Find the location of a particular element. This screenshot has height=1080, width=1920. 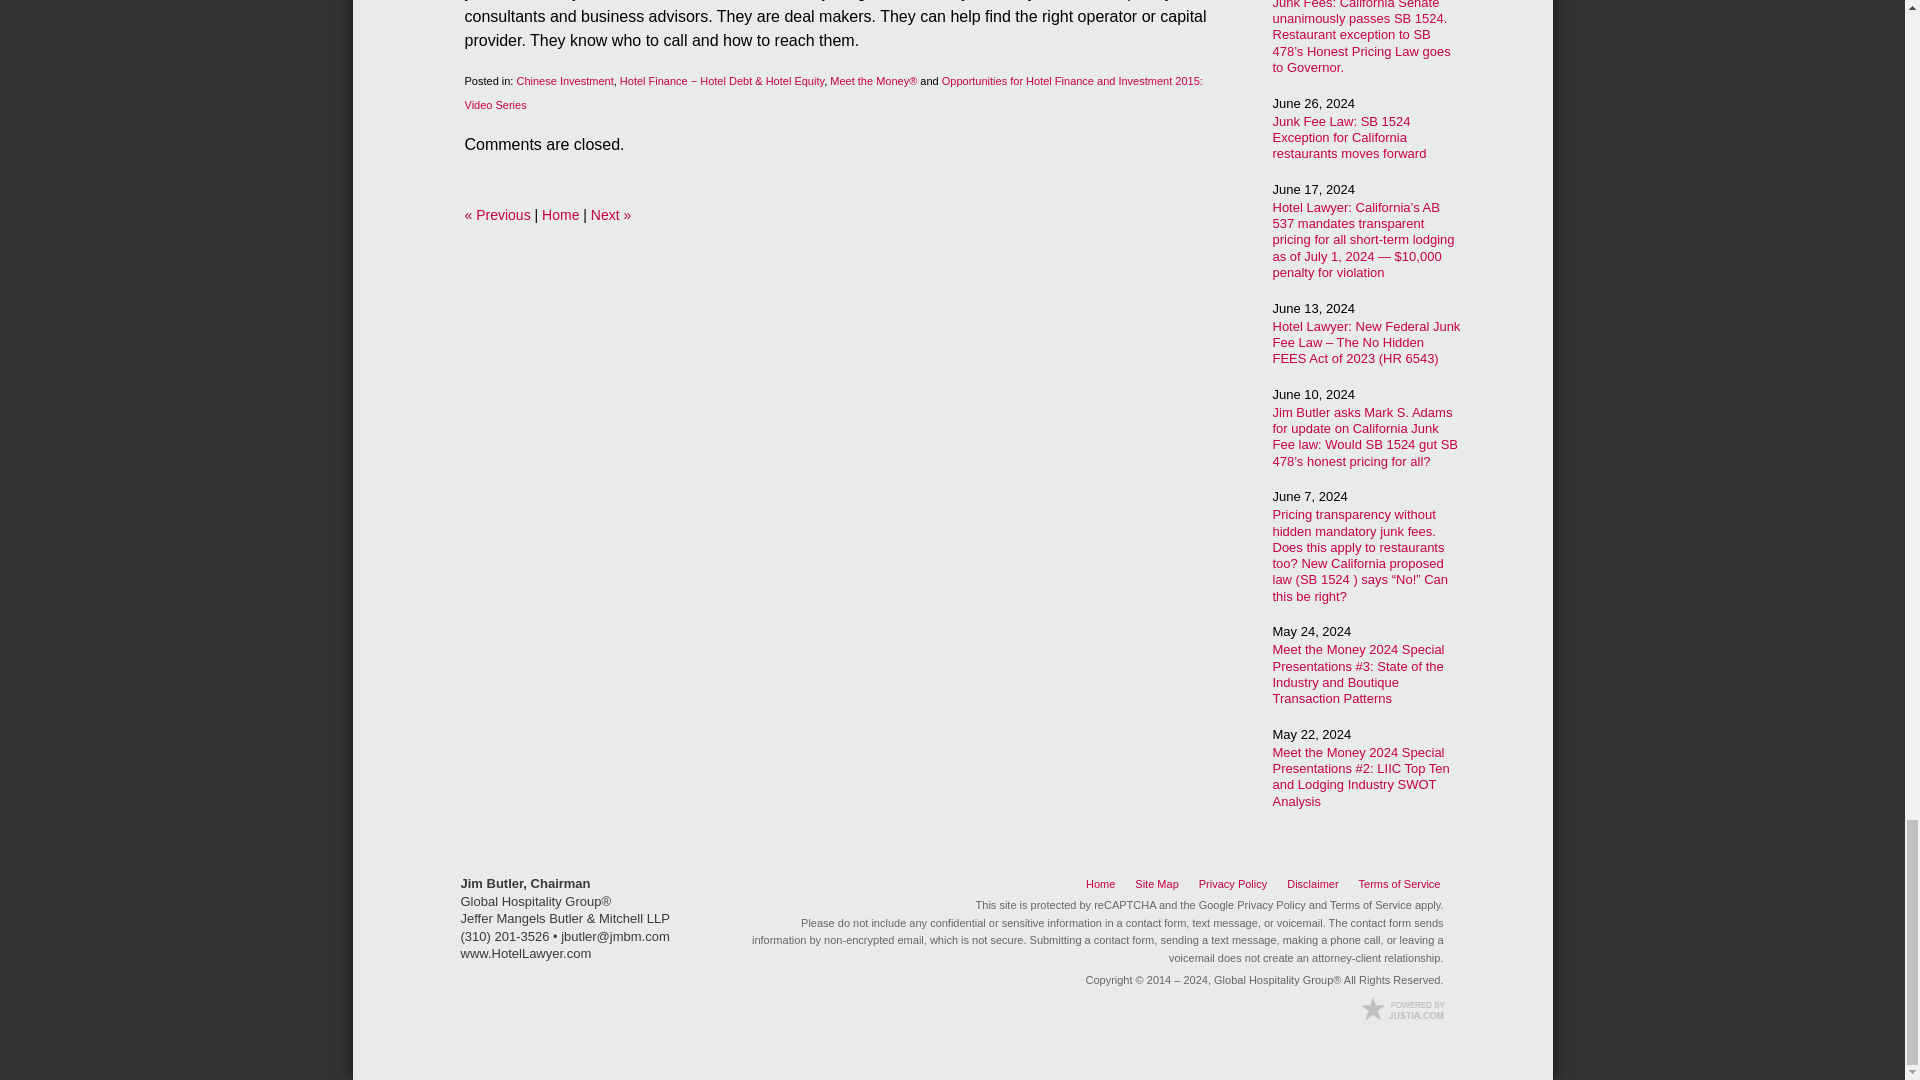

Home is located at coordinates (560, 214).